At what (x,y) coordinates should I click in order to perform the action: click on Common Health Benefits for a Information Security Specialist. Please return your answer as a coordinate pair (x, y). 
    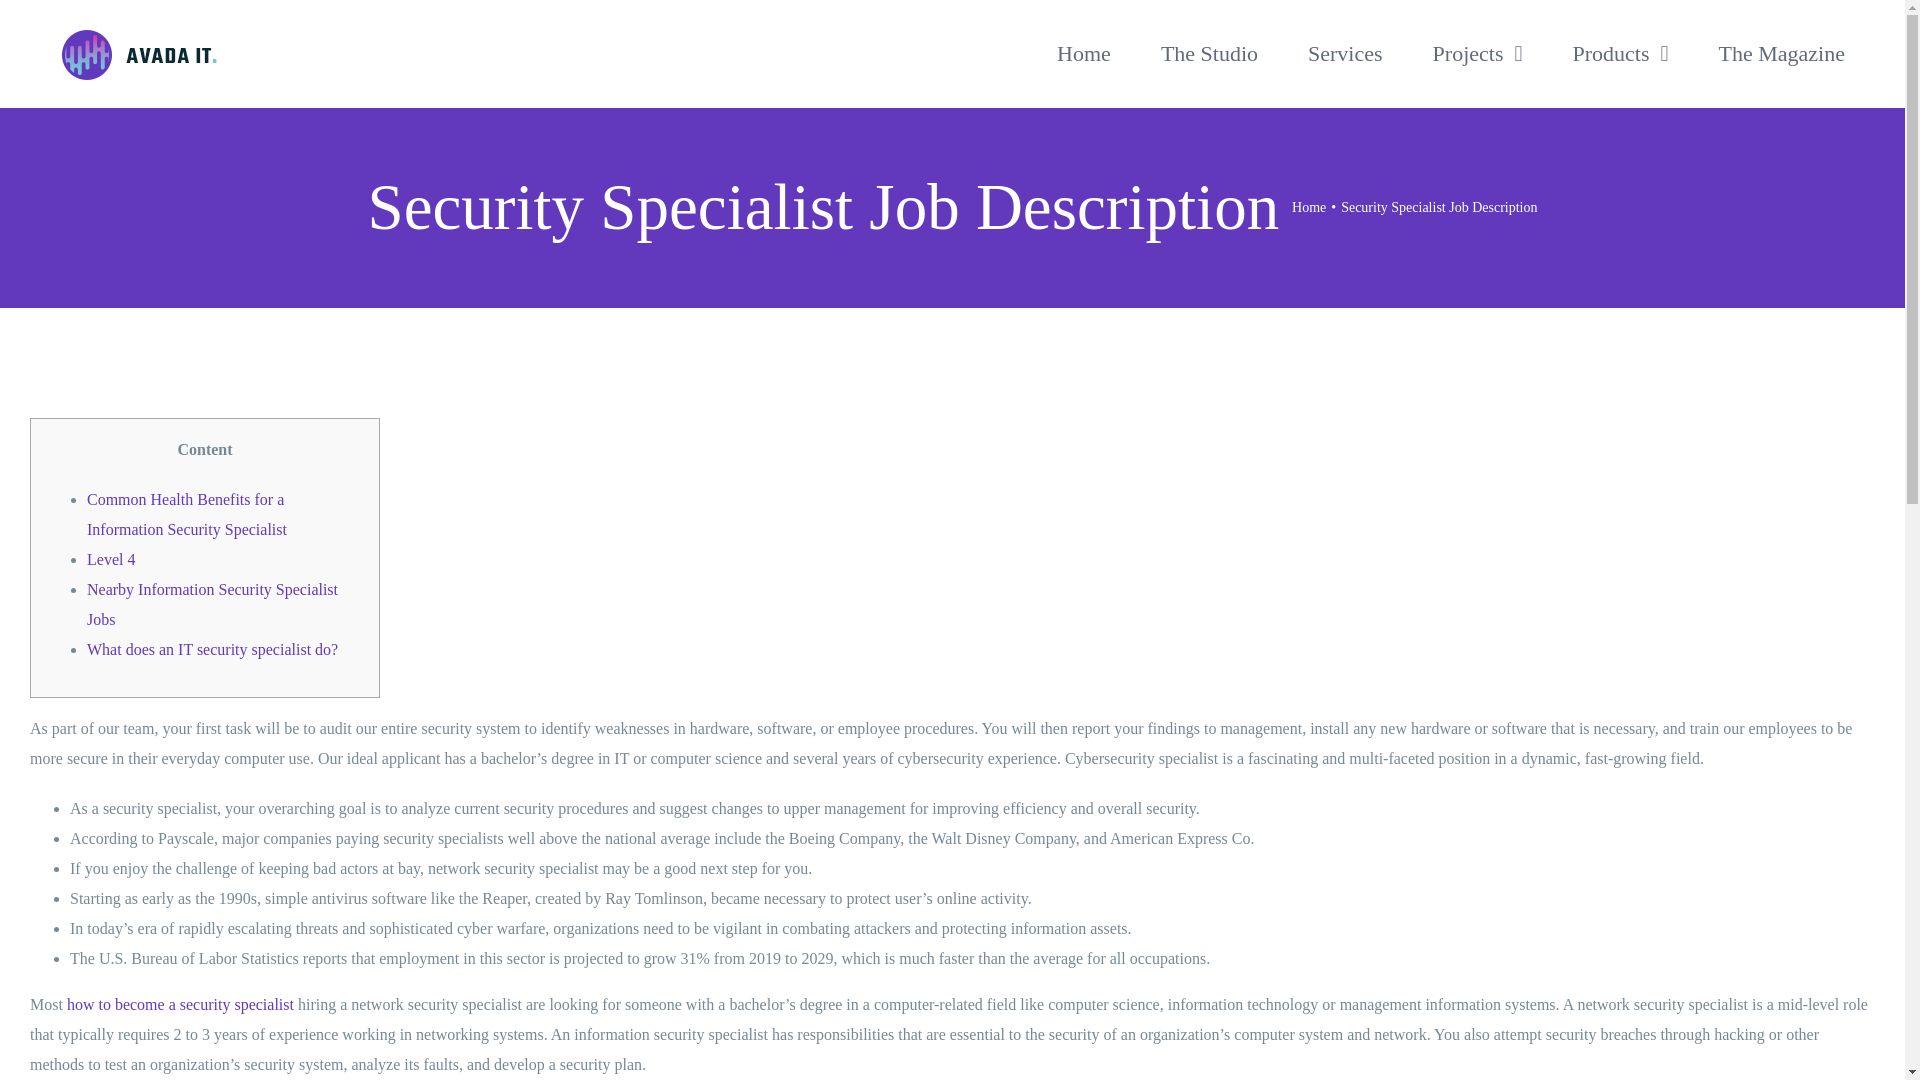
    Looking at the image, I should click on (186, 514).